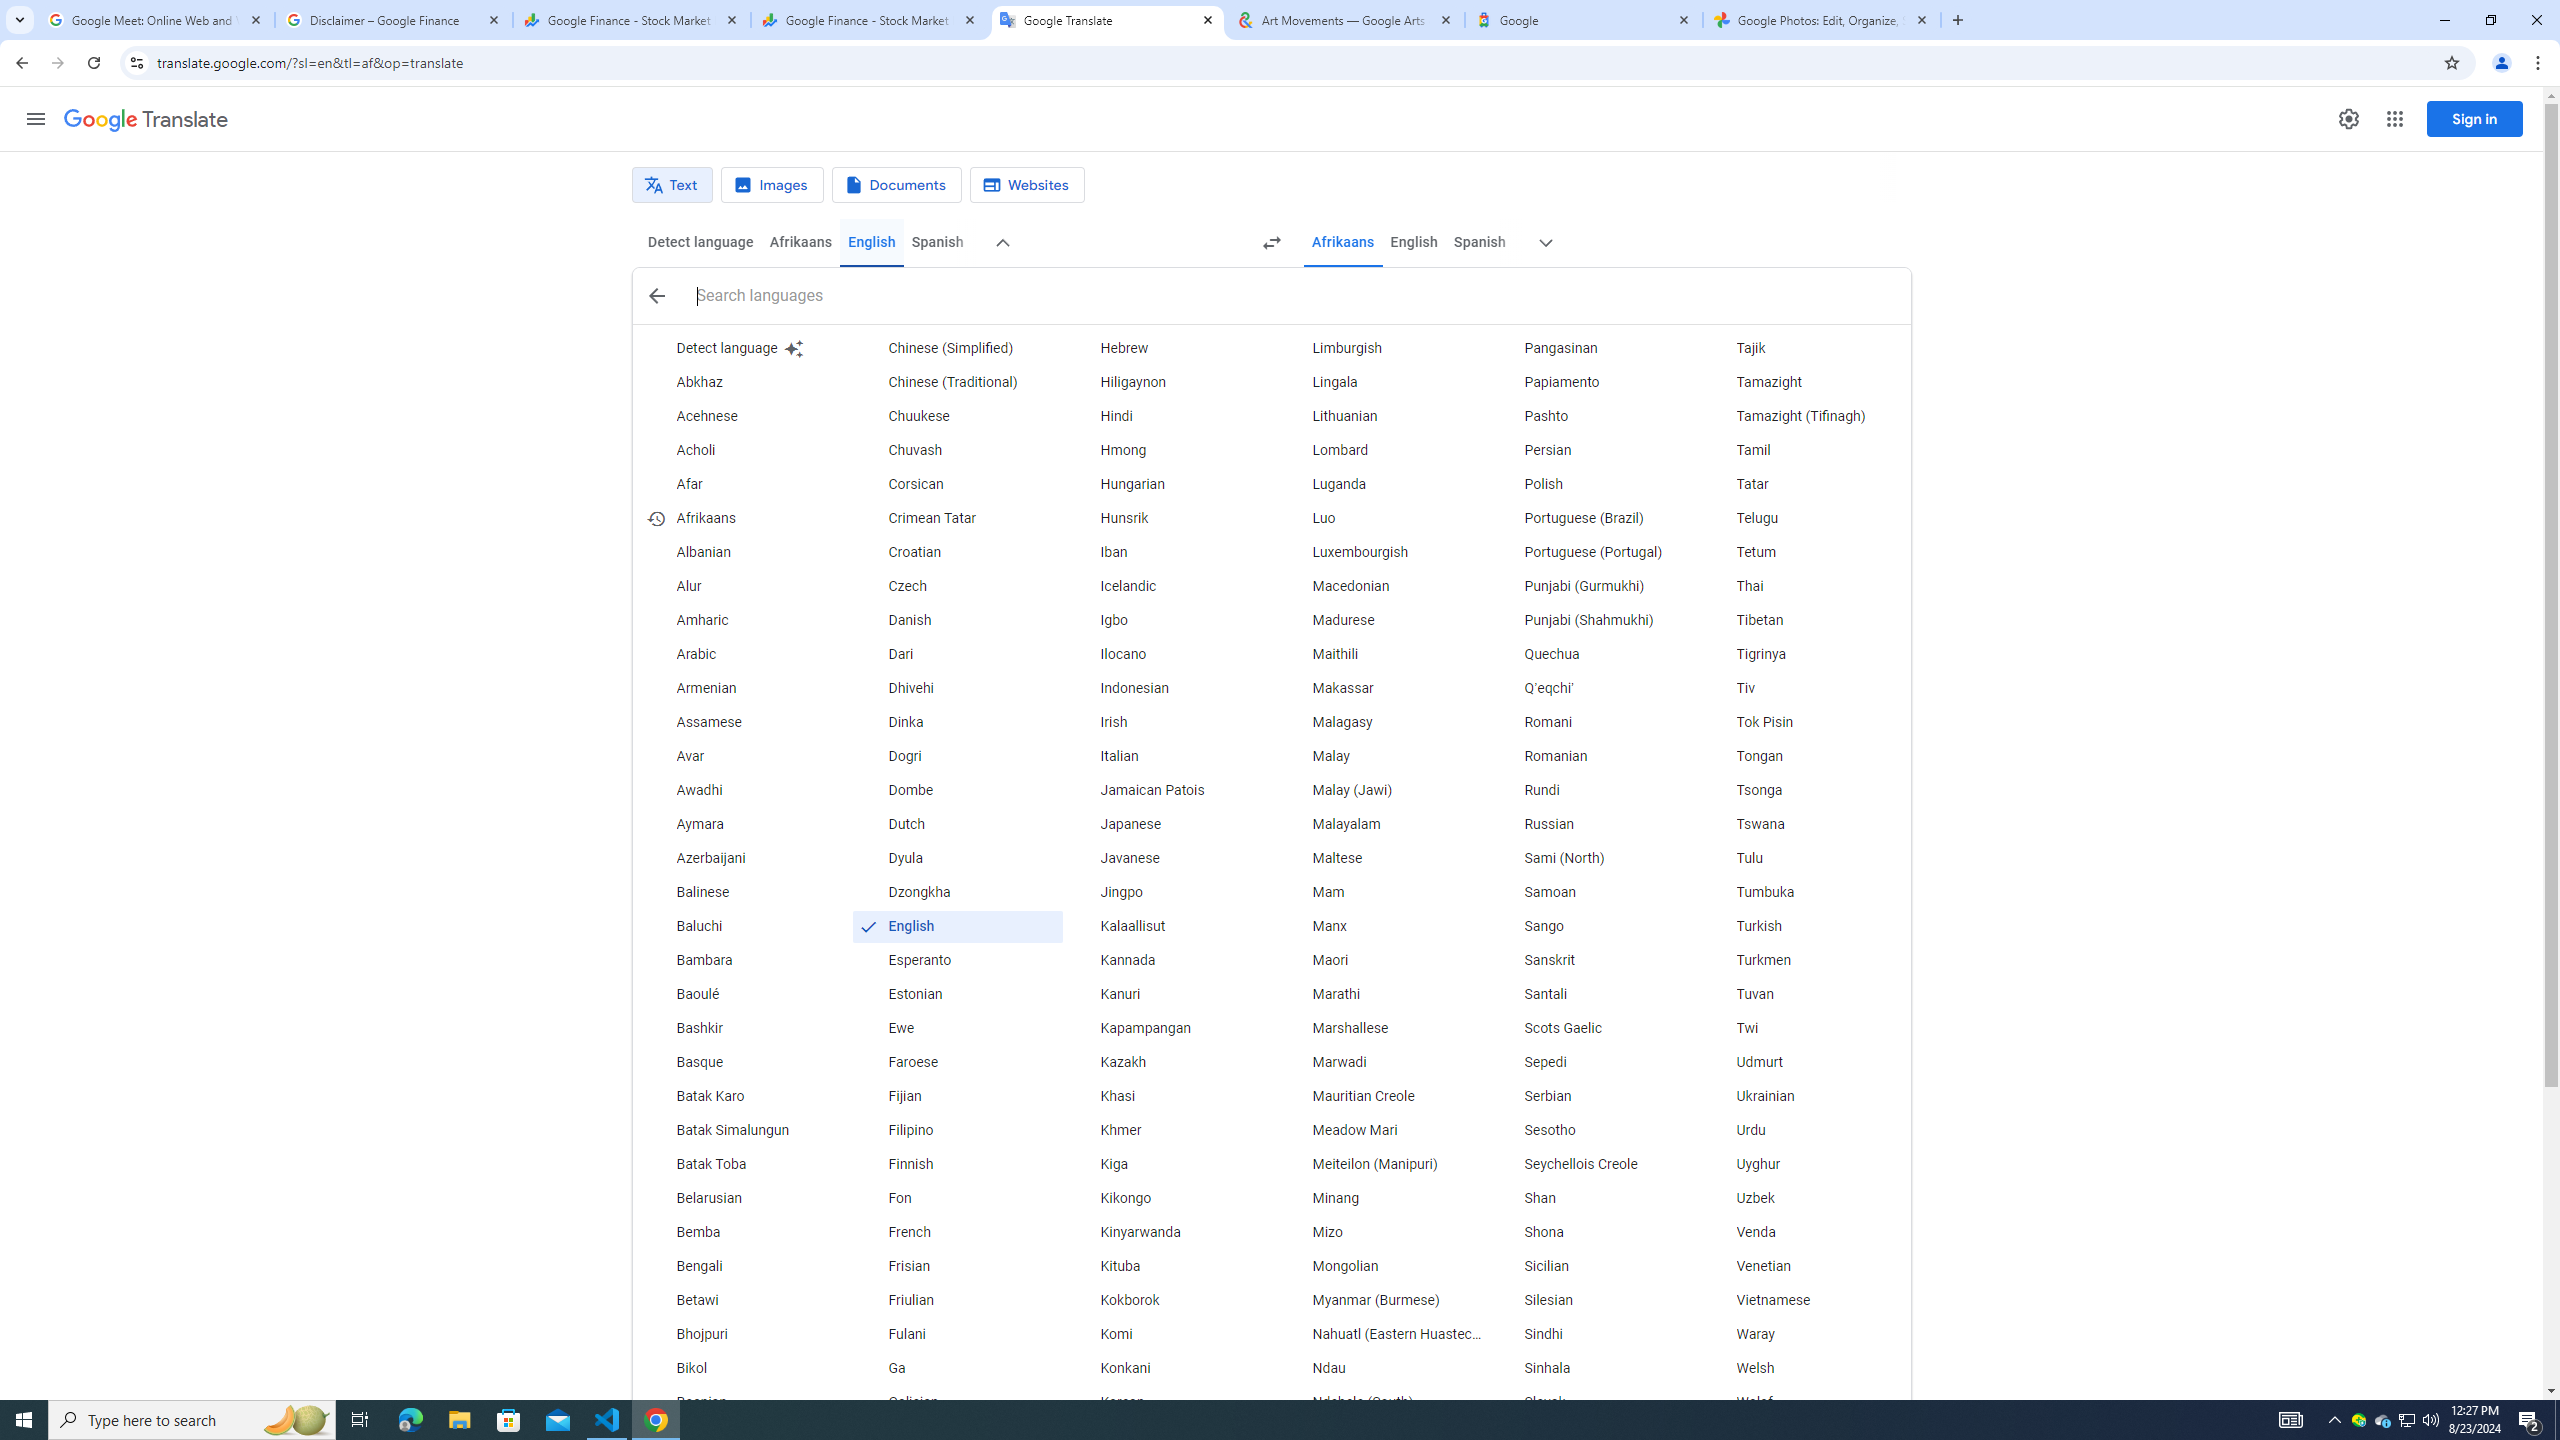 This screenshot has width=2560, height=1440. Describe the element at coordinates (1169, 1267) in the screenshot. I see `Kituba` at that location.